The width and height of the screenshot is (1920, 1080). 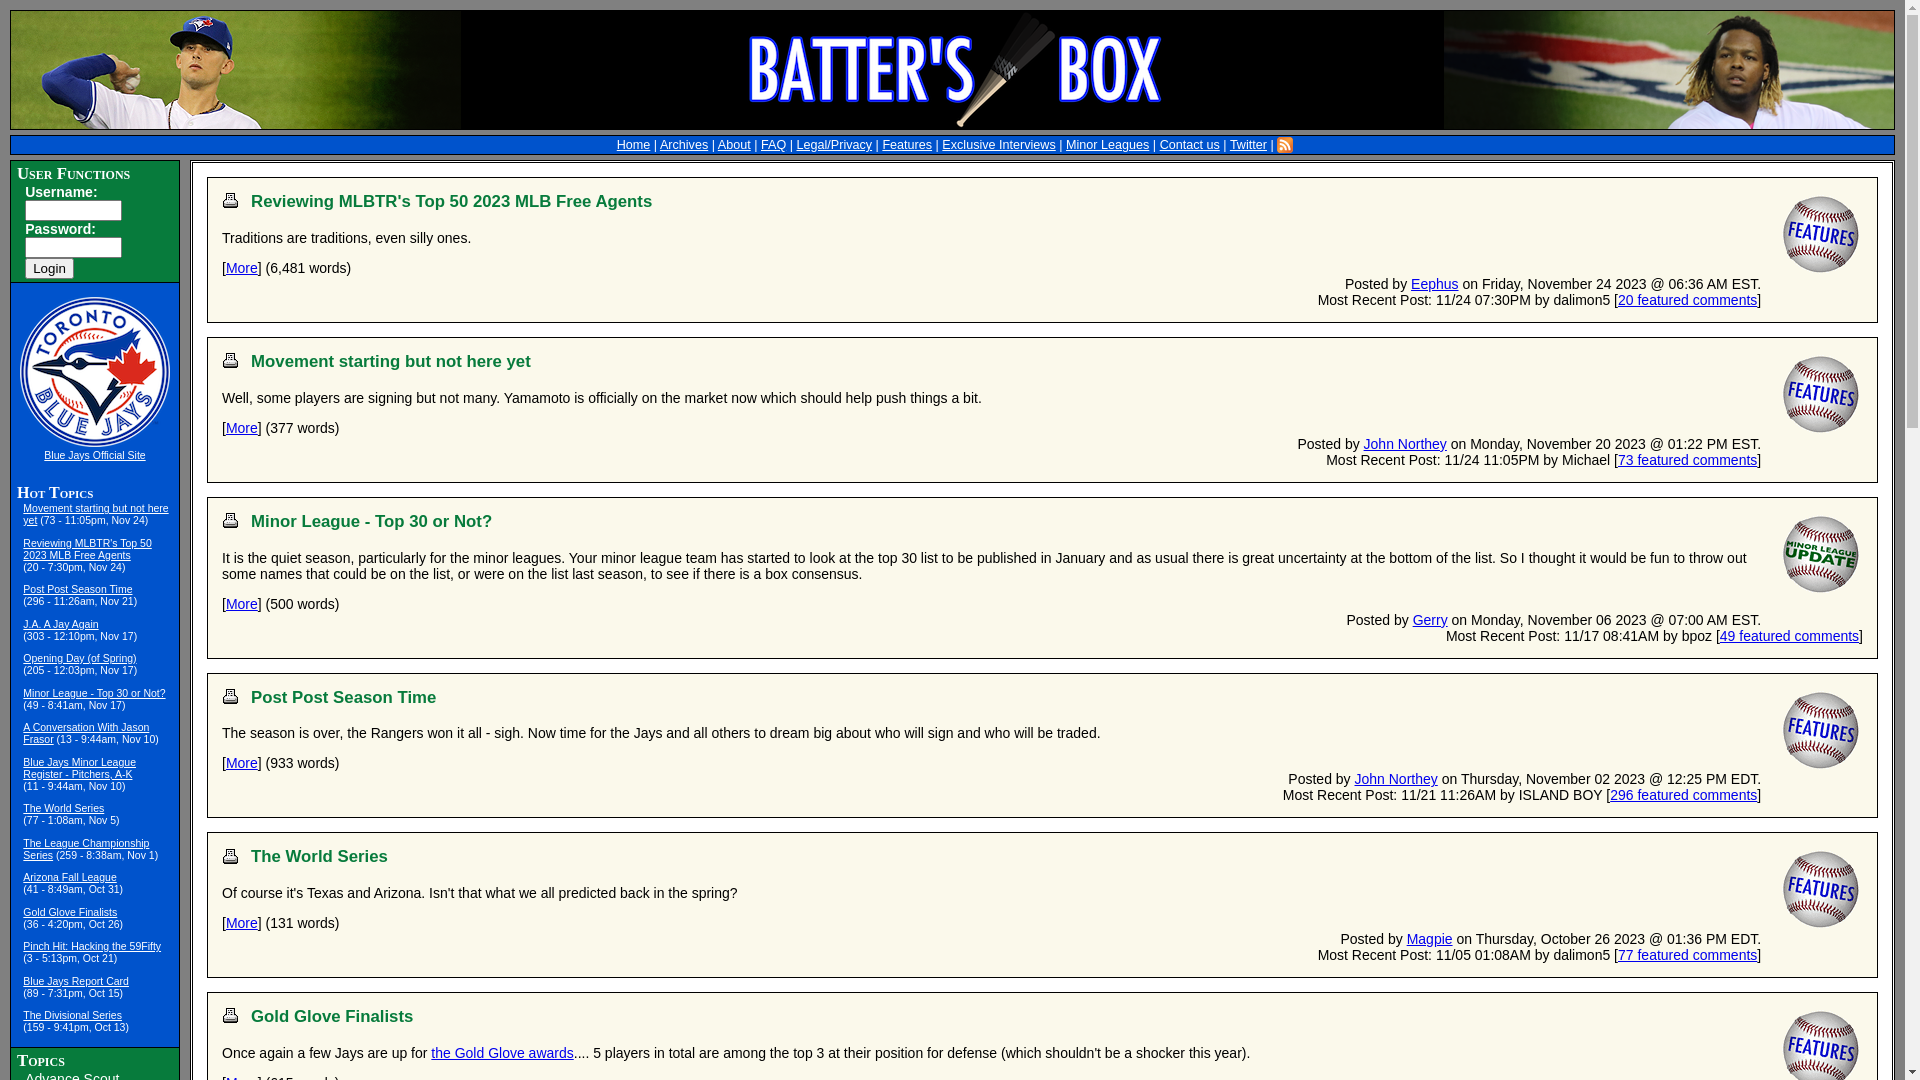 What do you see at coordinates (70, 912) in the screenshot?
I see `Gold Glove Finalists` at bounding box center [70, 912].